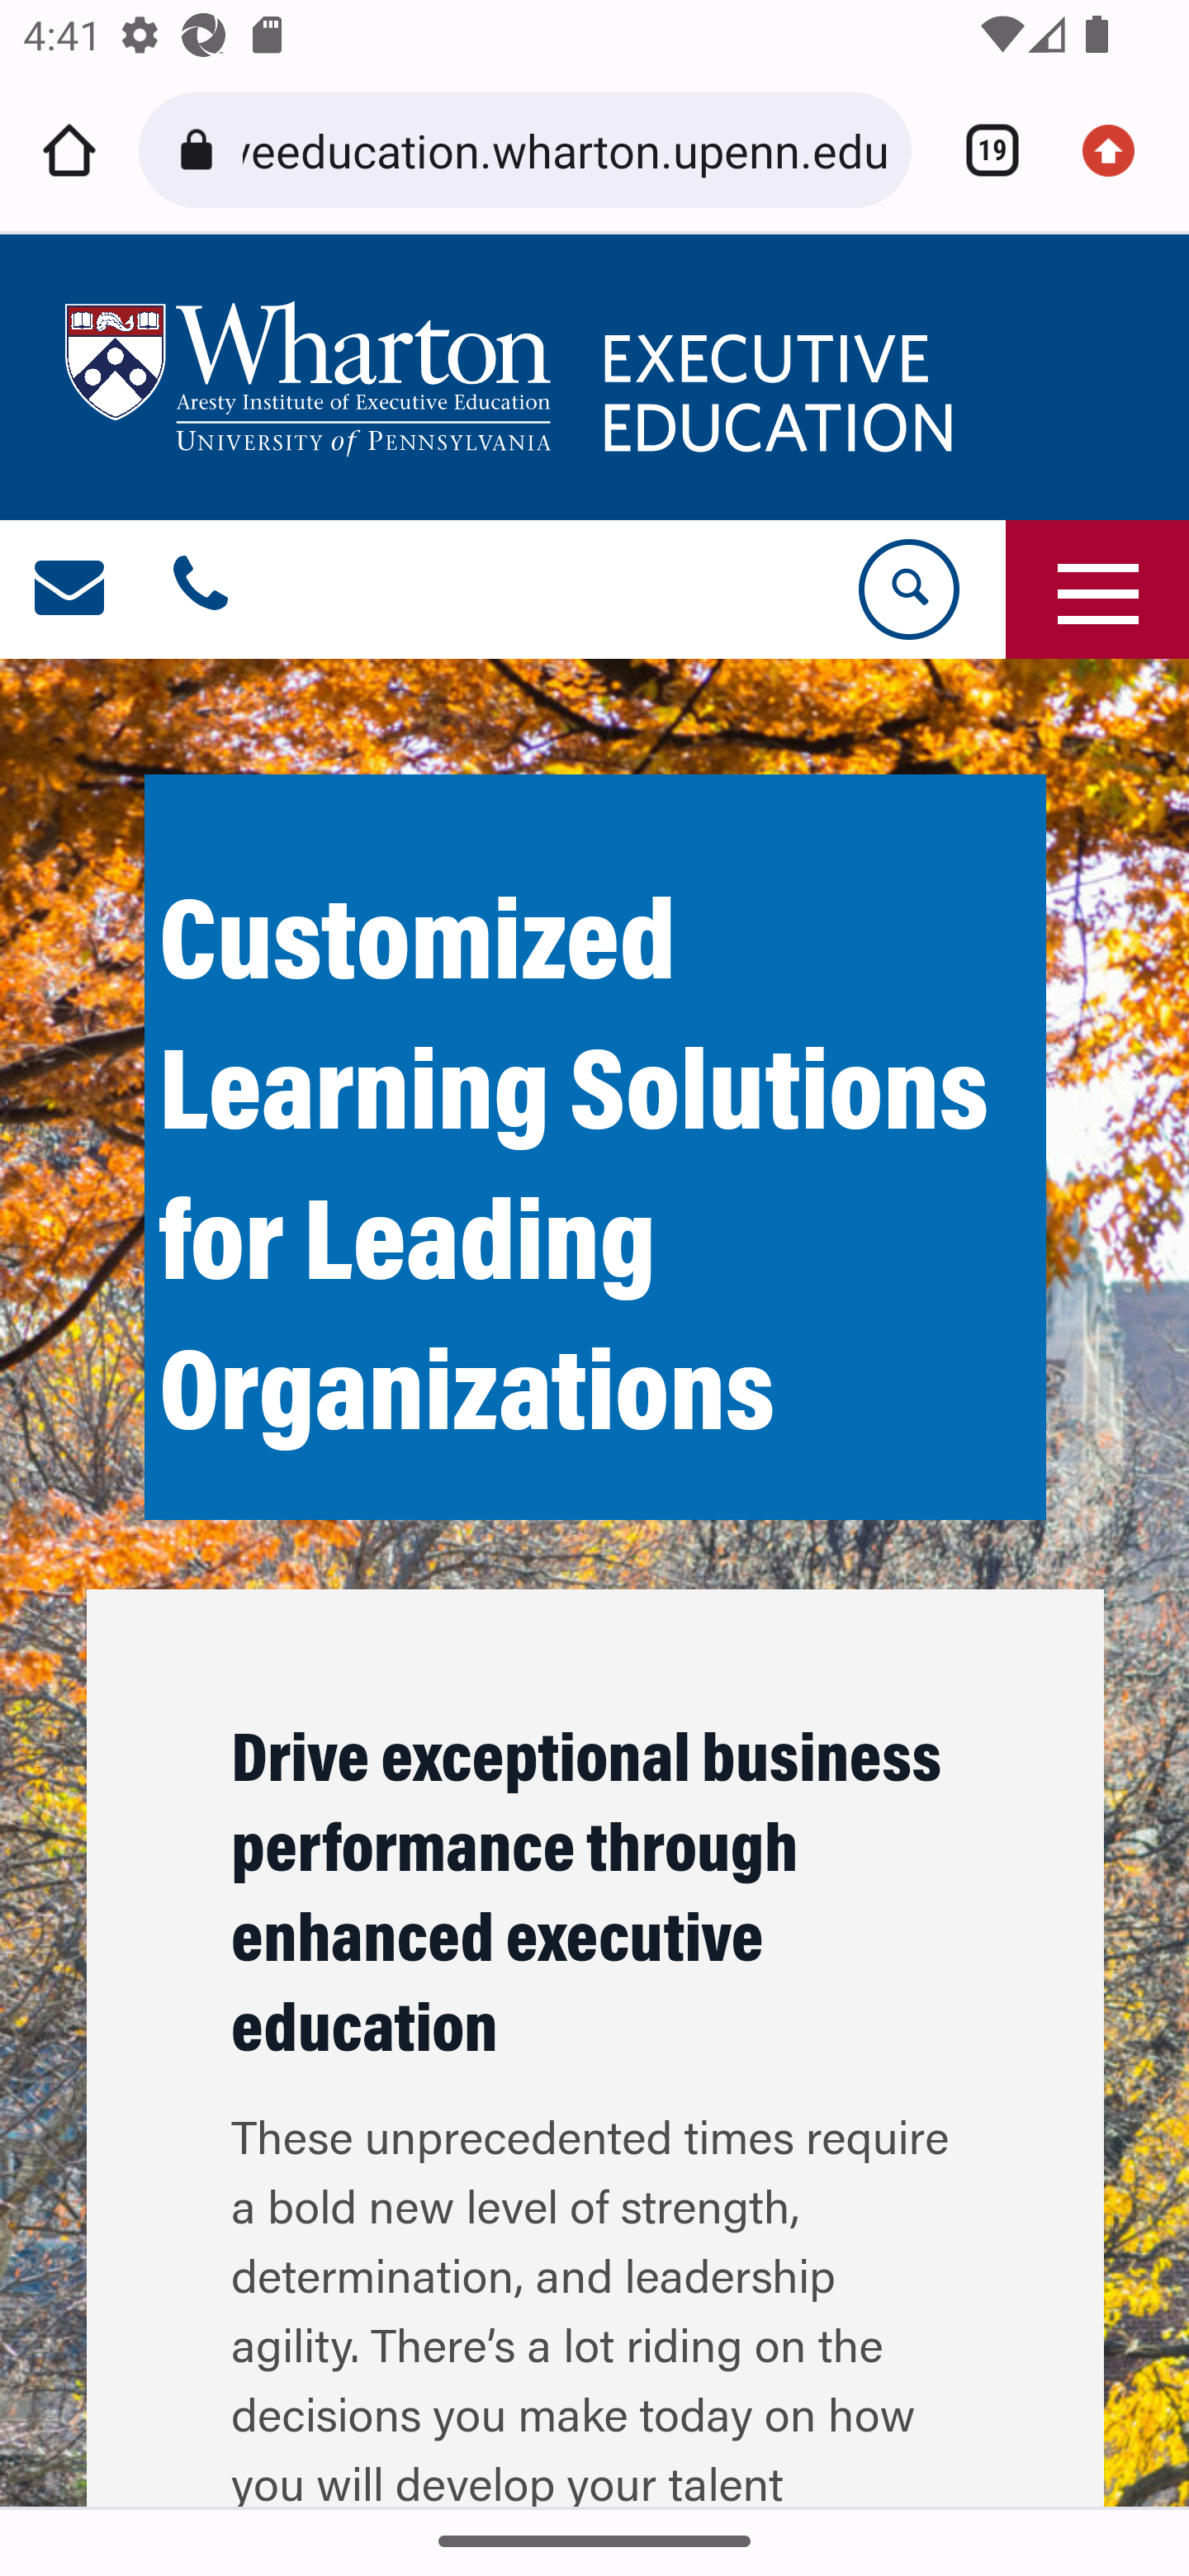  Describe the element at coordinates (1120, 150) in the screenshot. I see `Update available. More options` at that location.